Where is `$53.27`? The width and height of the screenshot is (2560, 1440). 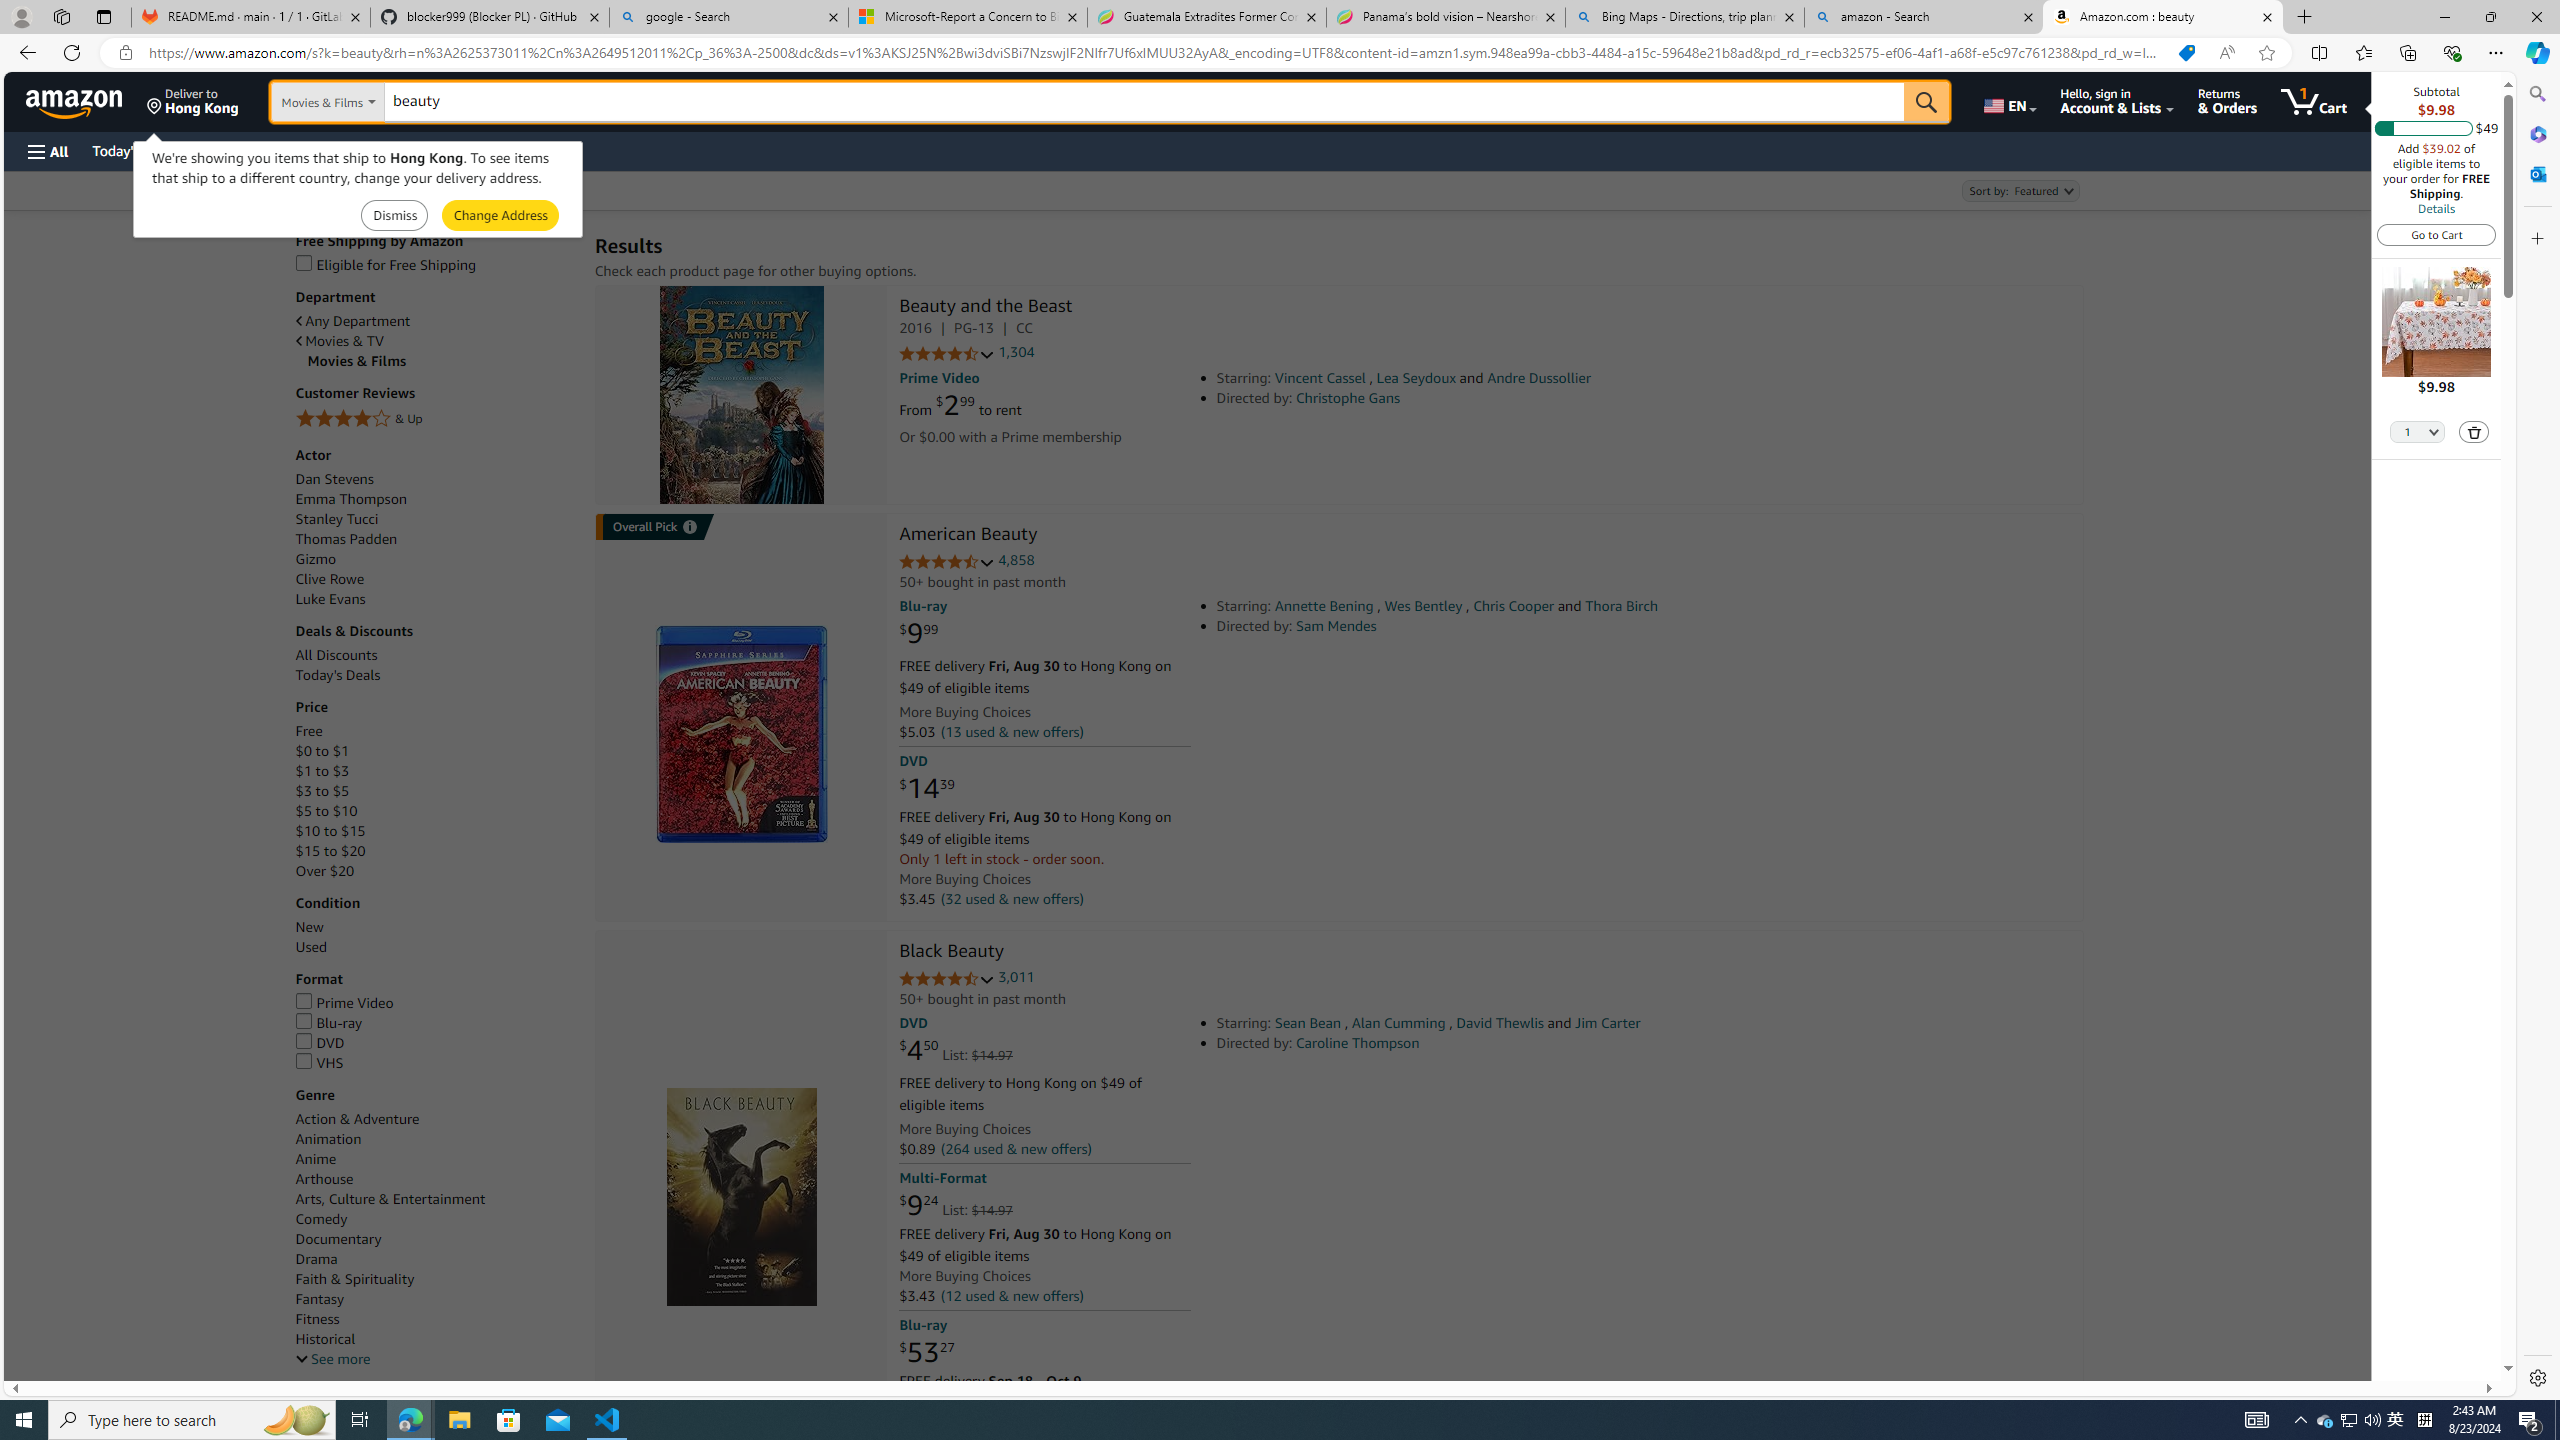
$53.27 is located at coordinates (926, 1351).